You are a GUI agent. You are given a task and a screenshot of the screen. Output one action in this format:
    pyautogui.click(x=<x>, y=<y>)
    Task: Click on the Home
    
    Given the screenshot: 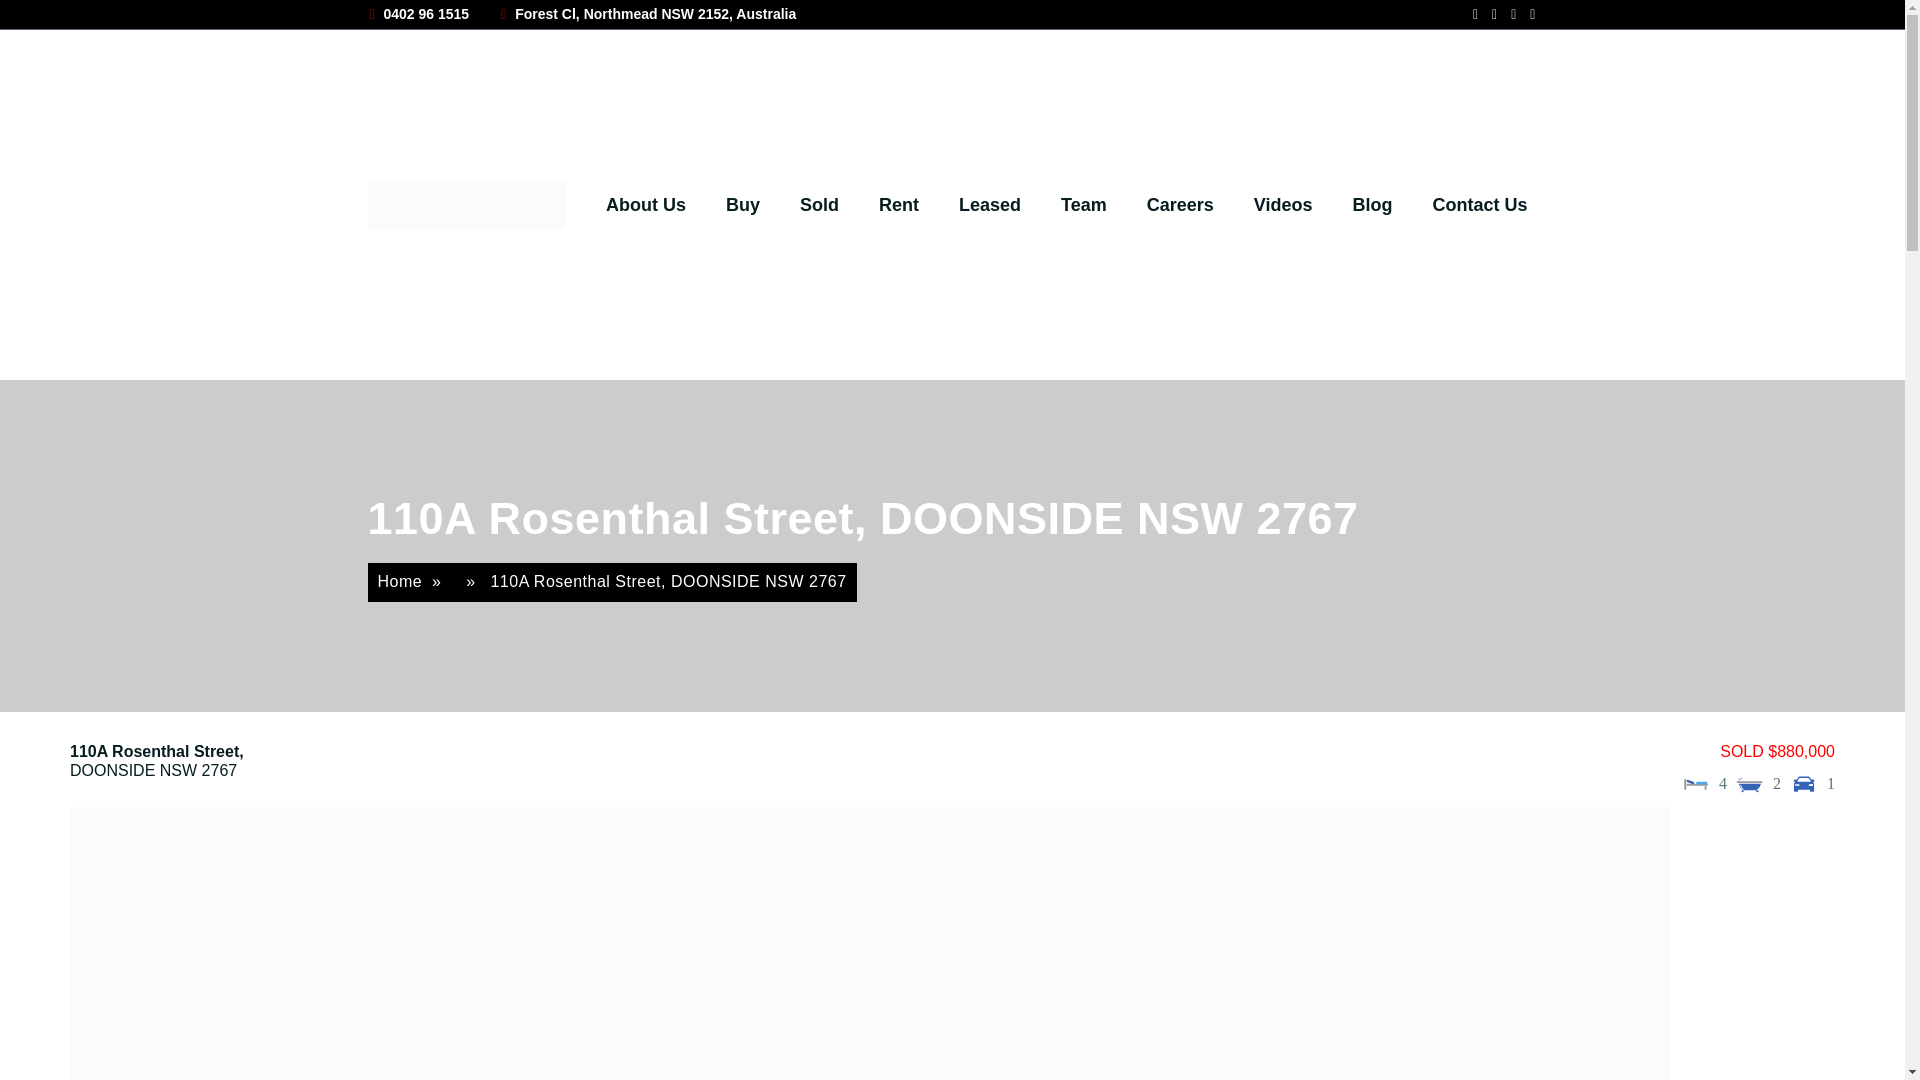 What is the action you would take?
    pyautogui.click(x=400, y=581)
    